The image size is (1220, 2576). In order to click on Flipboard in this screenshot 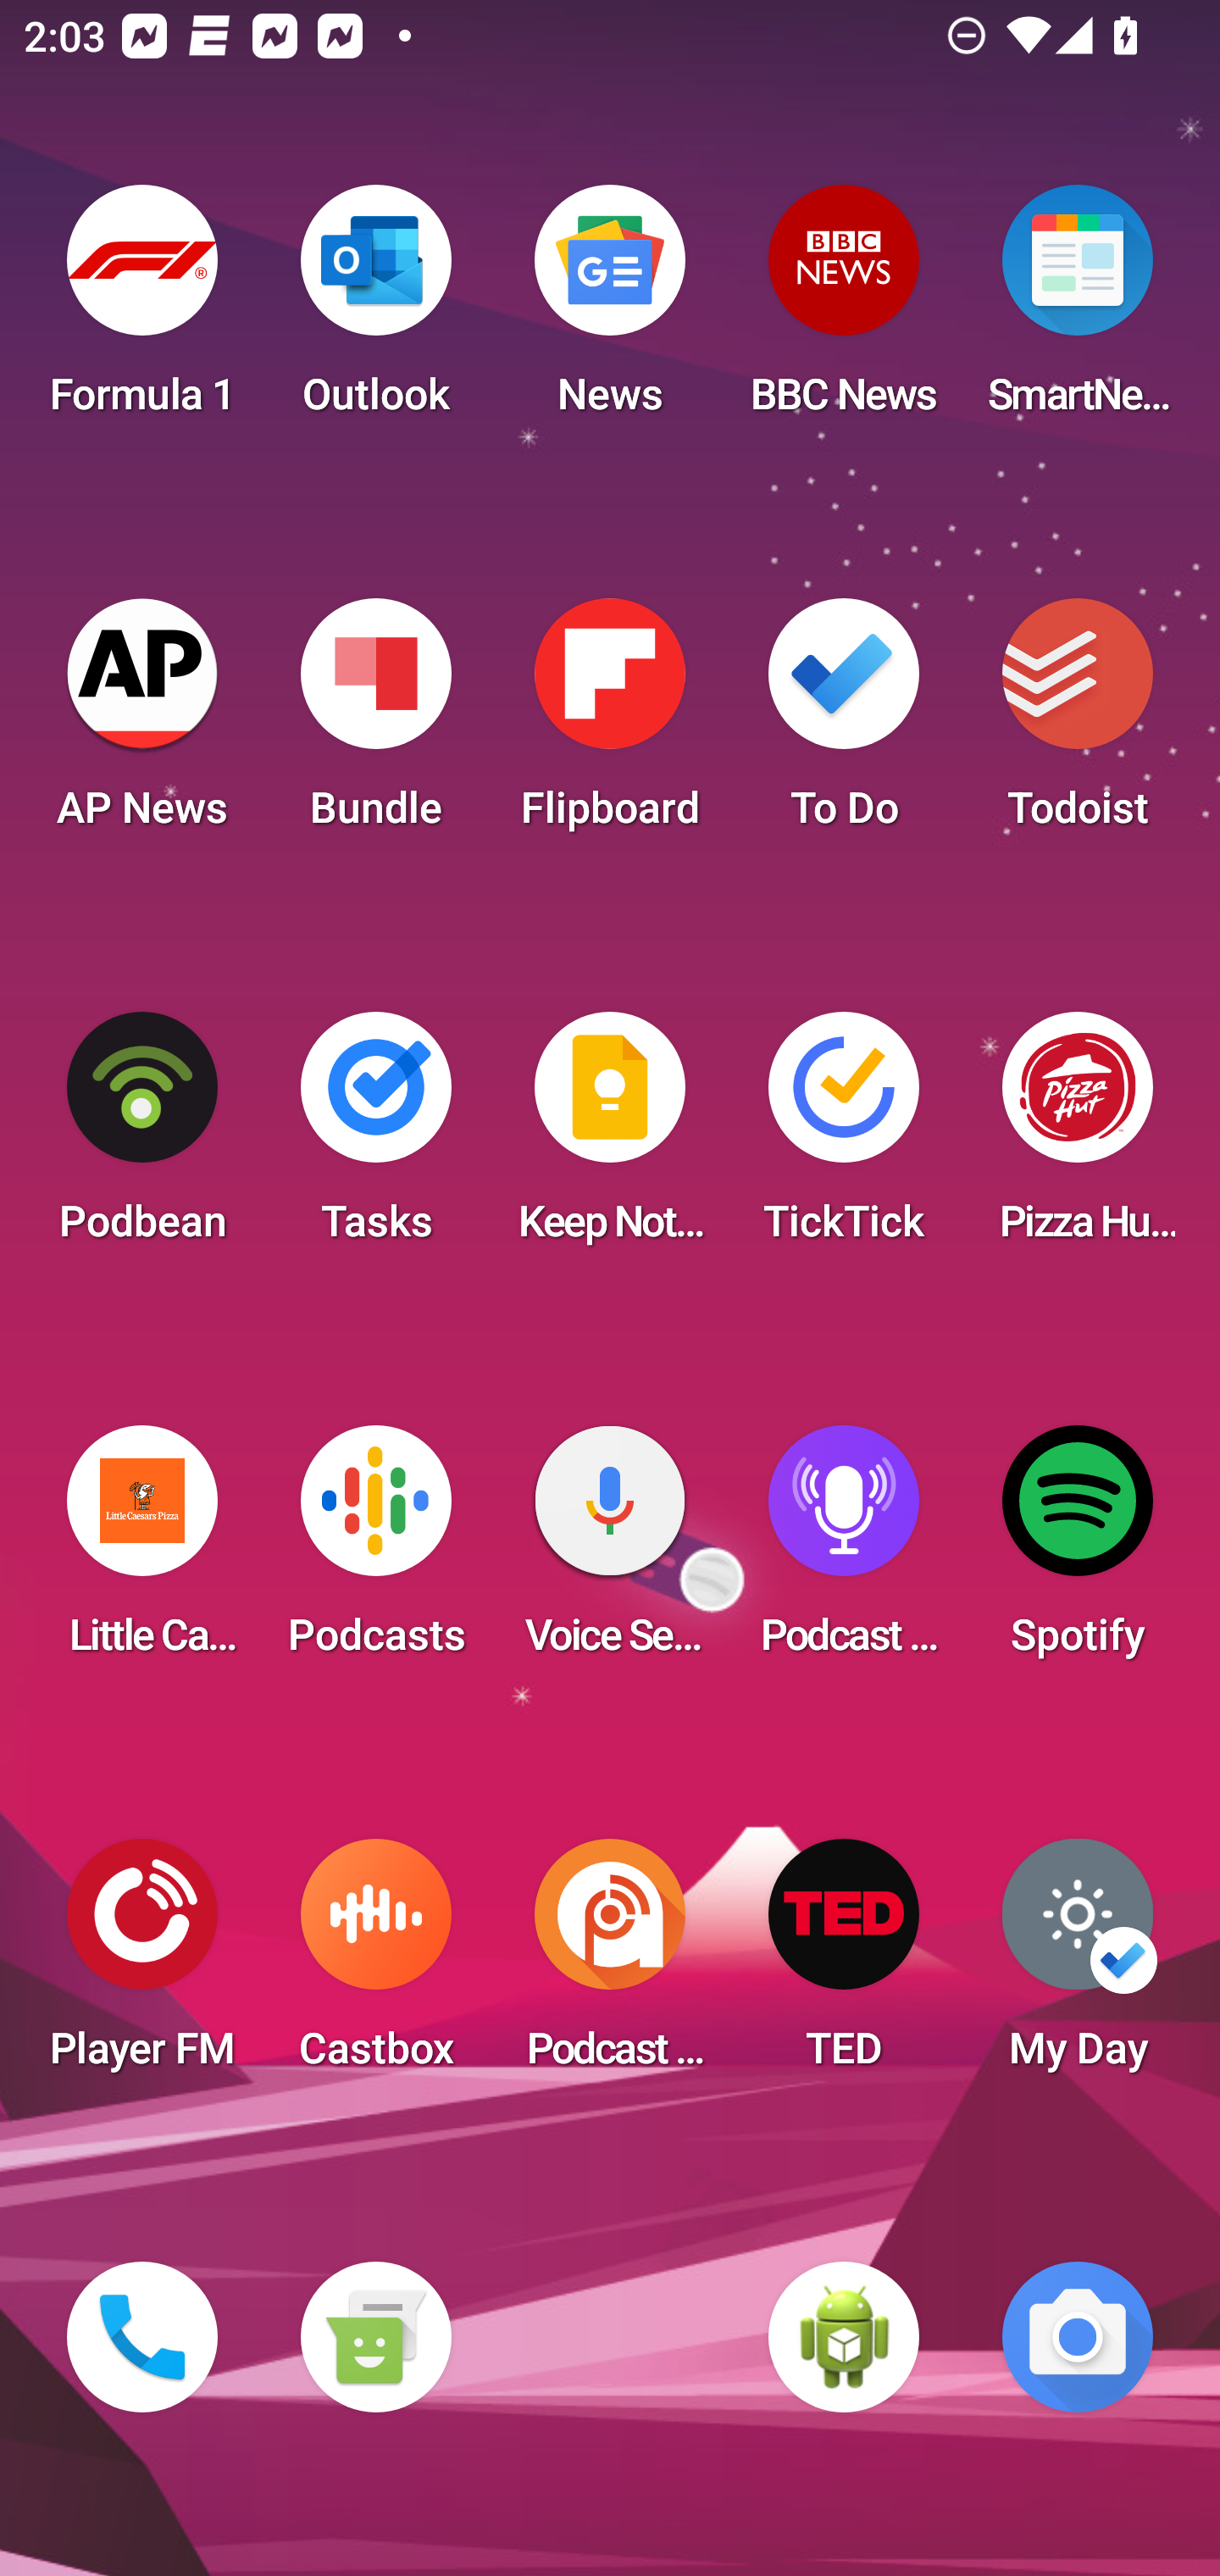, I will do `click(610, 724)`.